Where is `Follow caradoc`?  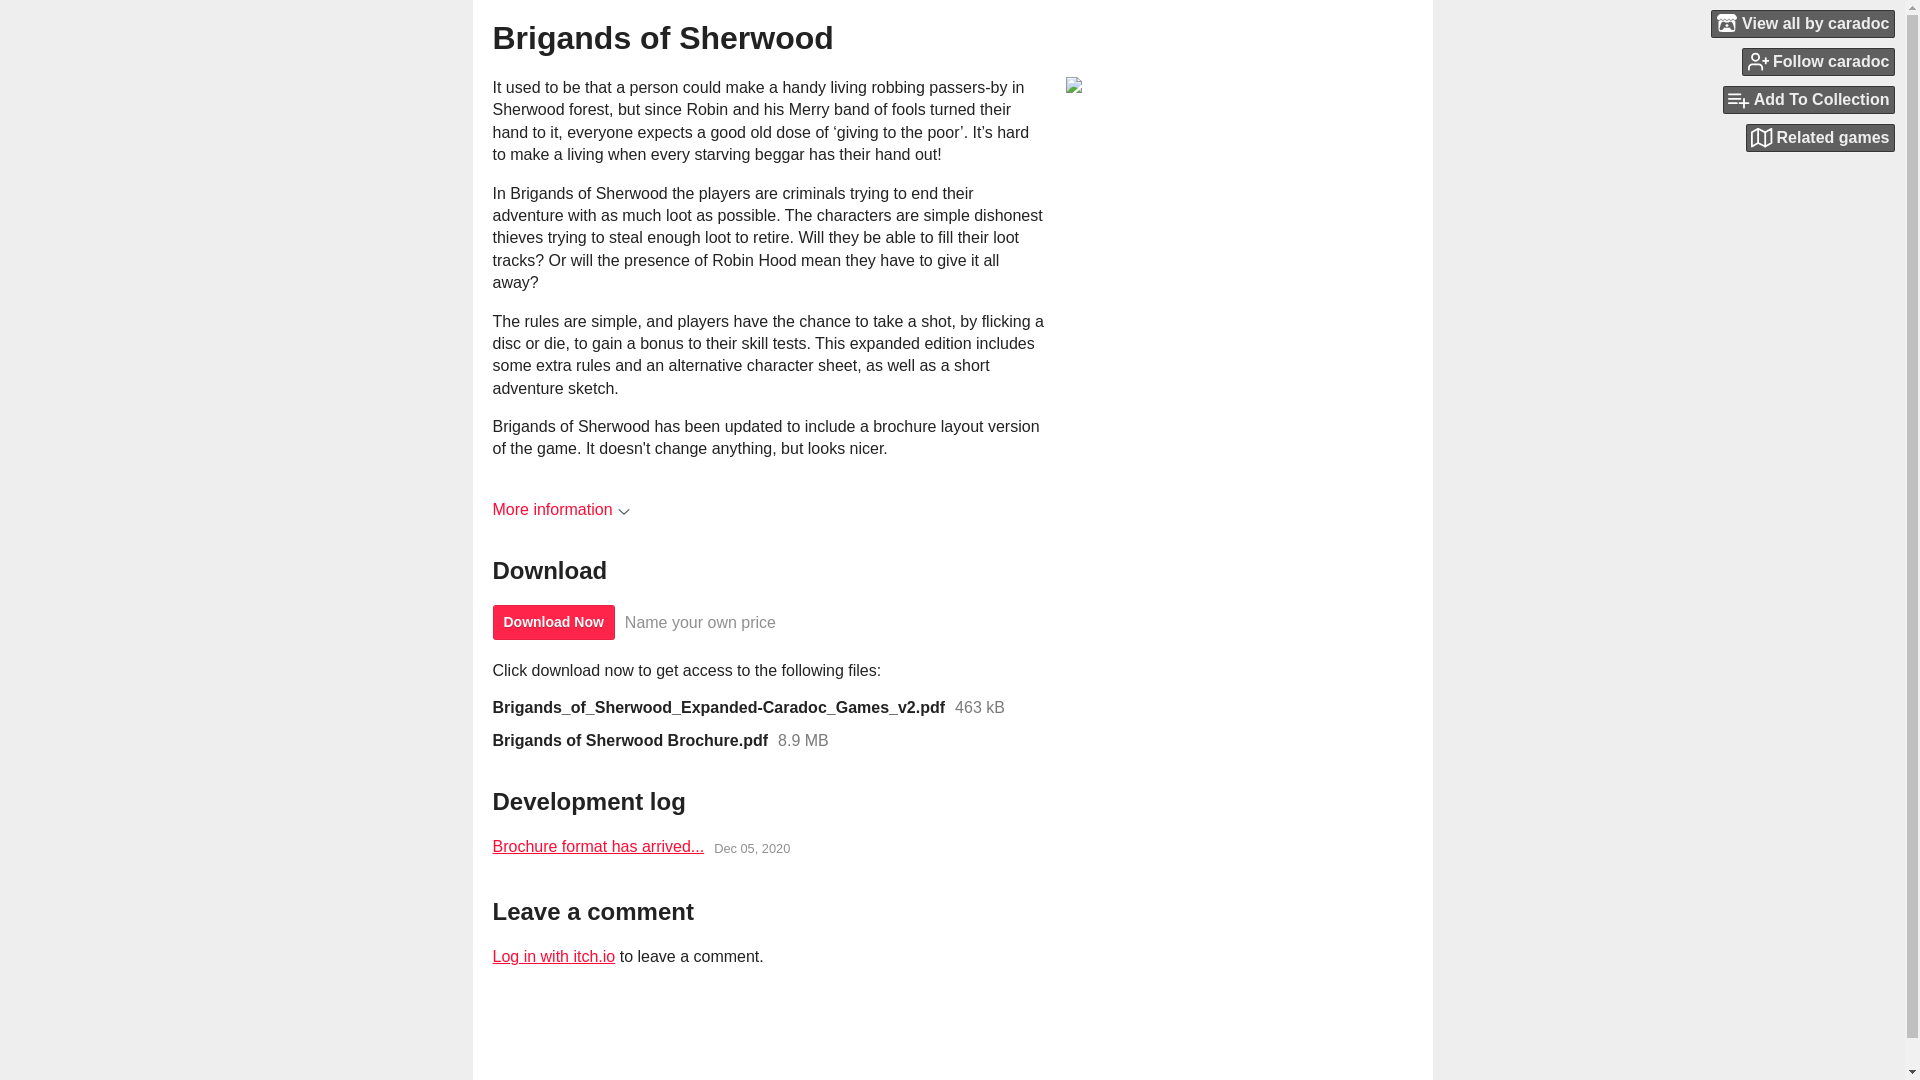
Follow caradoc is located at coordinates (1818, 61).